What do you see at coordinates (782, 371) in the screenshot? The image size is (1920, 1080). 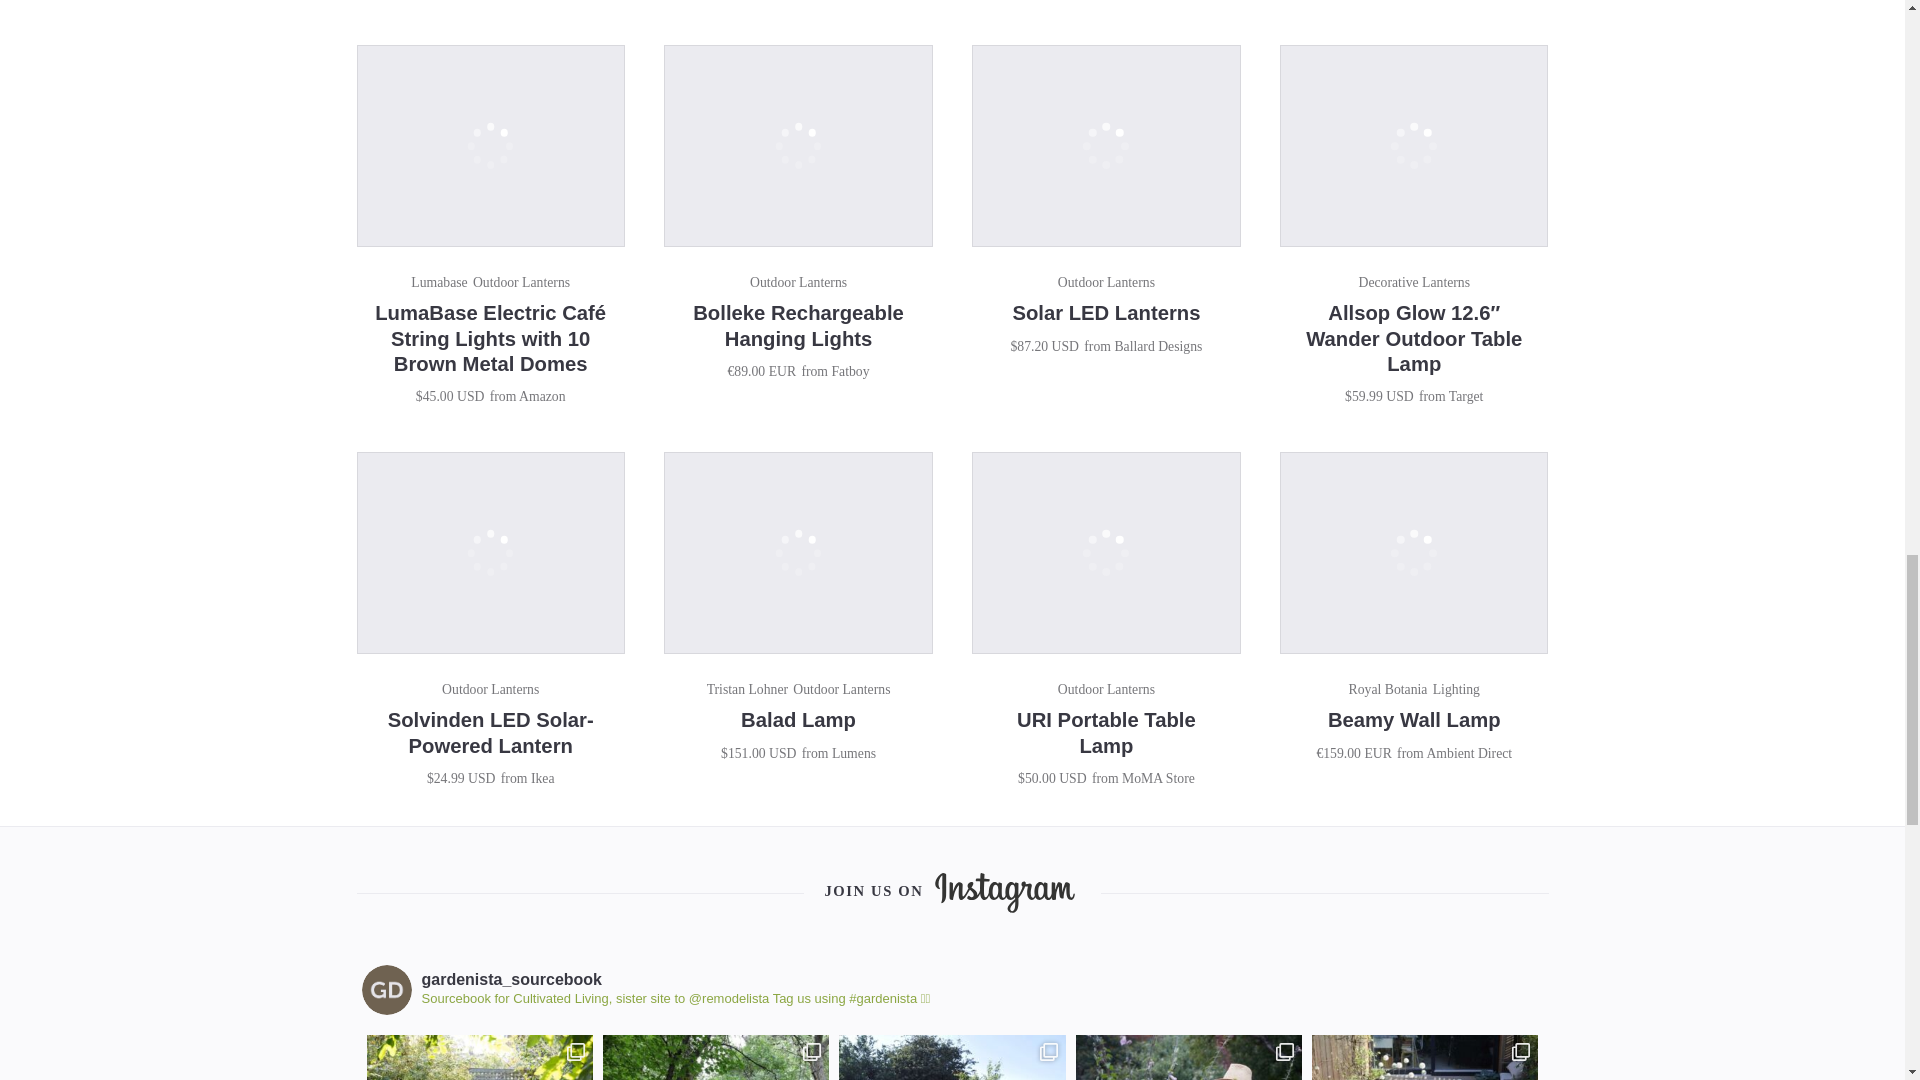 I see `Euro` at bounding box center [782, 371].